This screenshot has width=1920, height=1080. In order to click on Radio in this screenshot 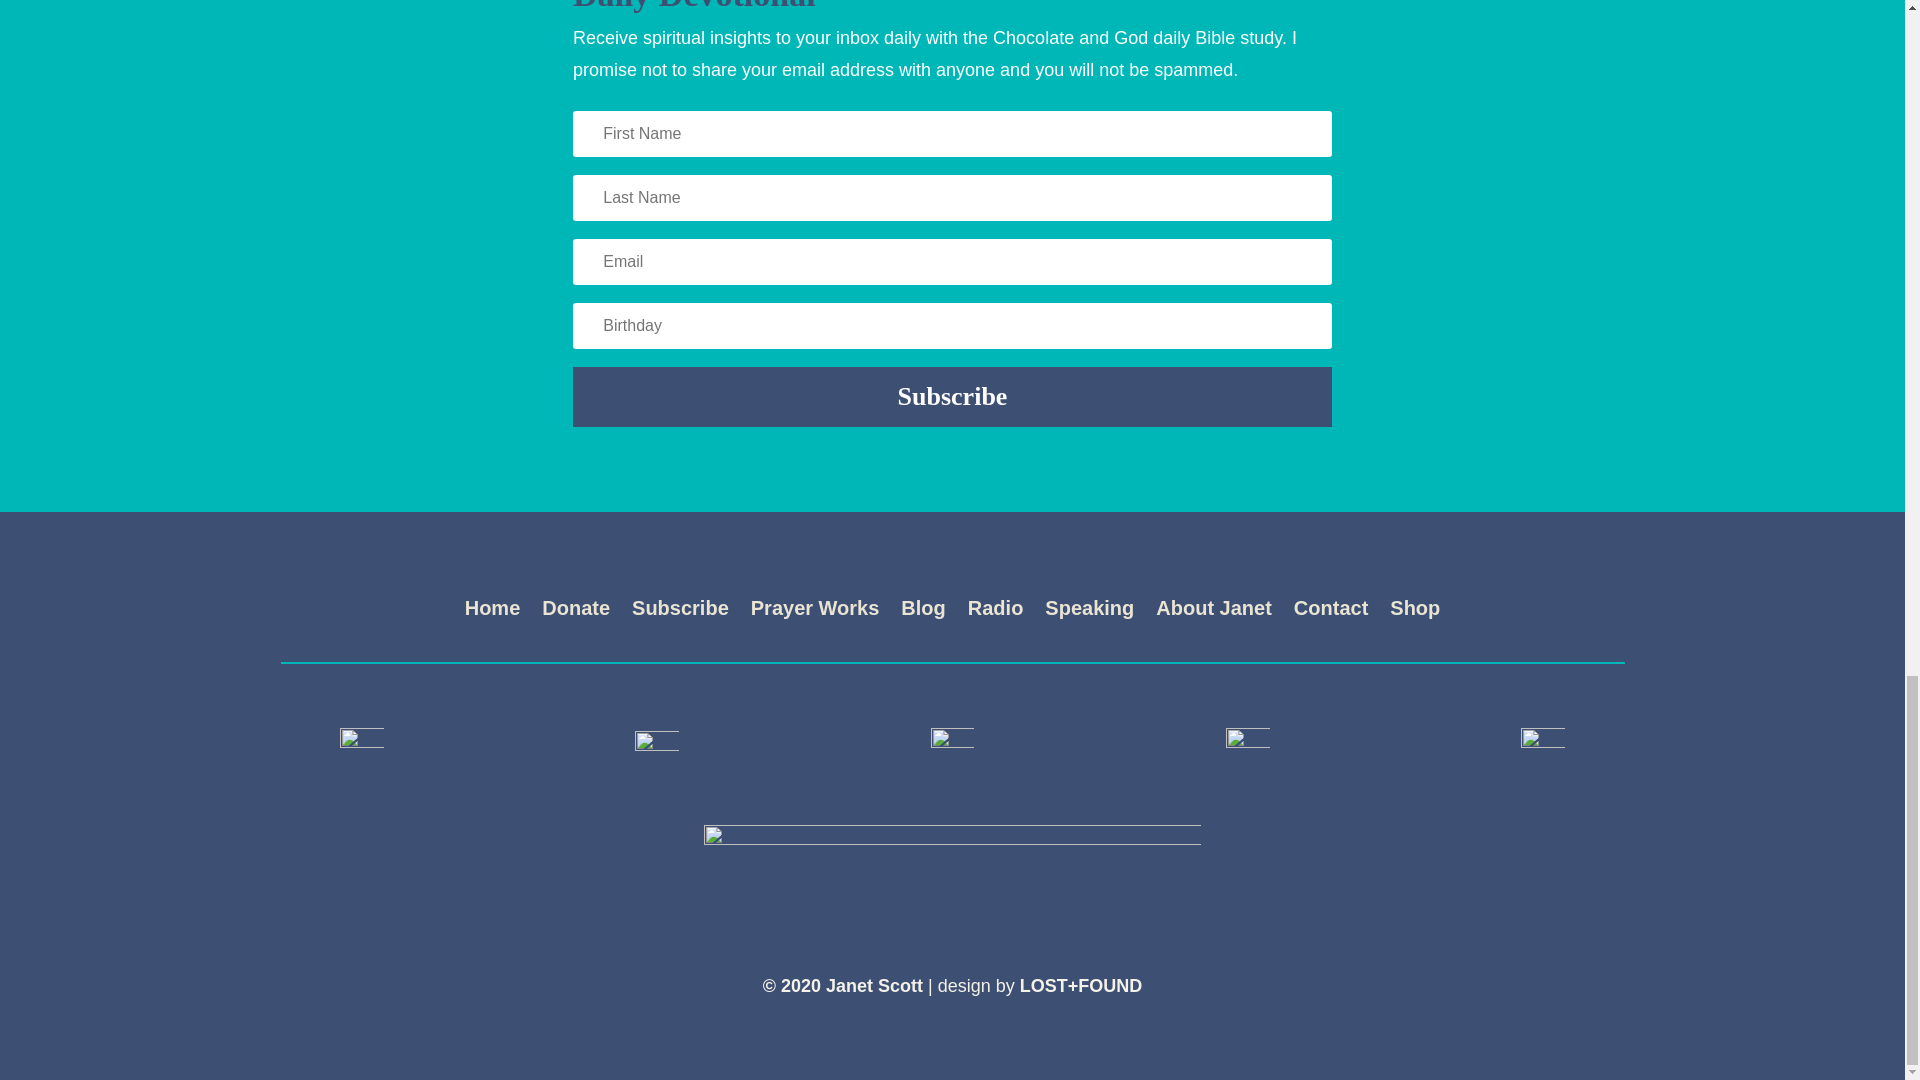, I will do `click(995, 612)`.